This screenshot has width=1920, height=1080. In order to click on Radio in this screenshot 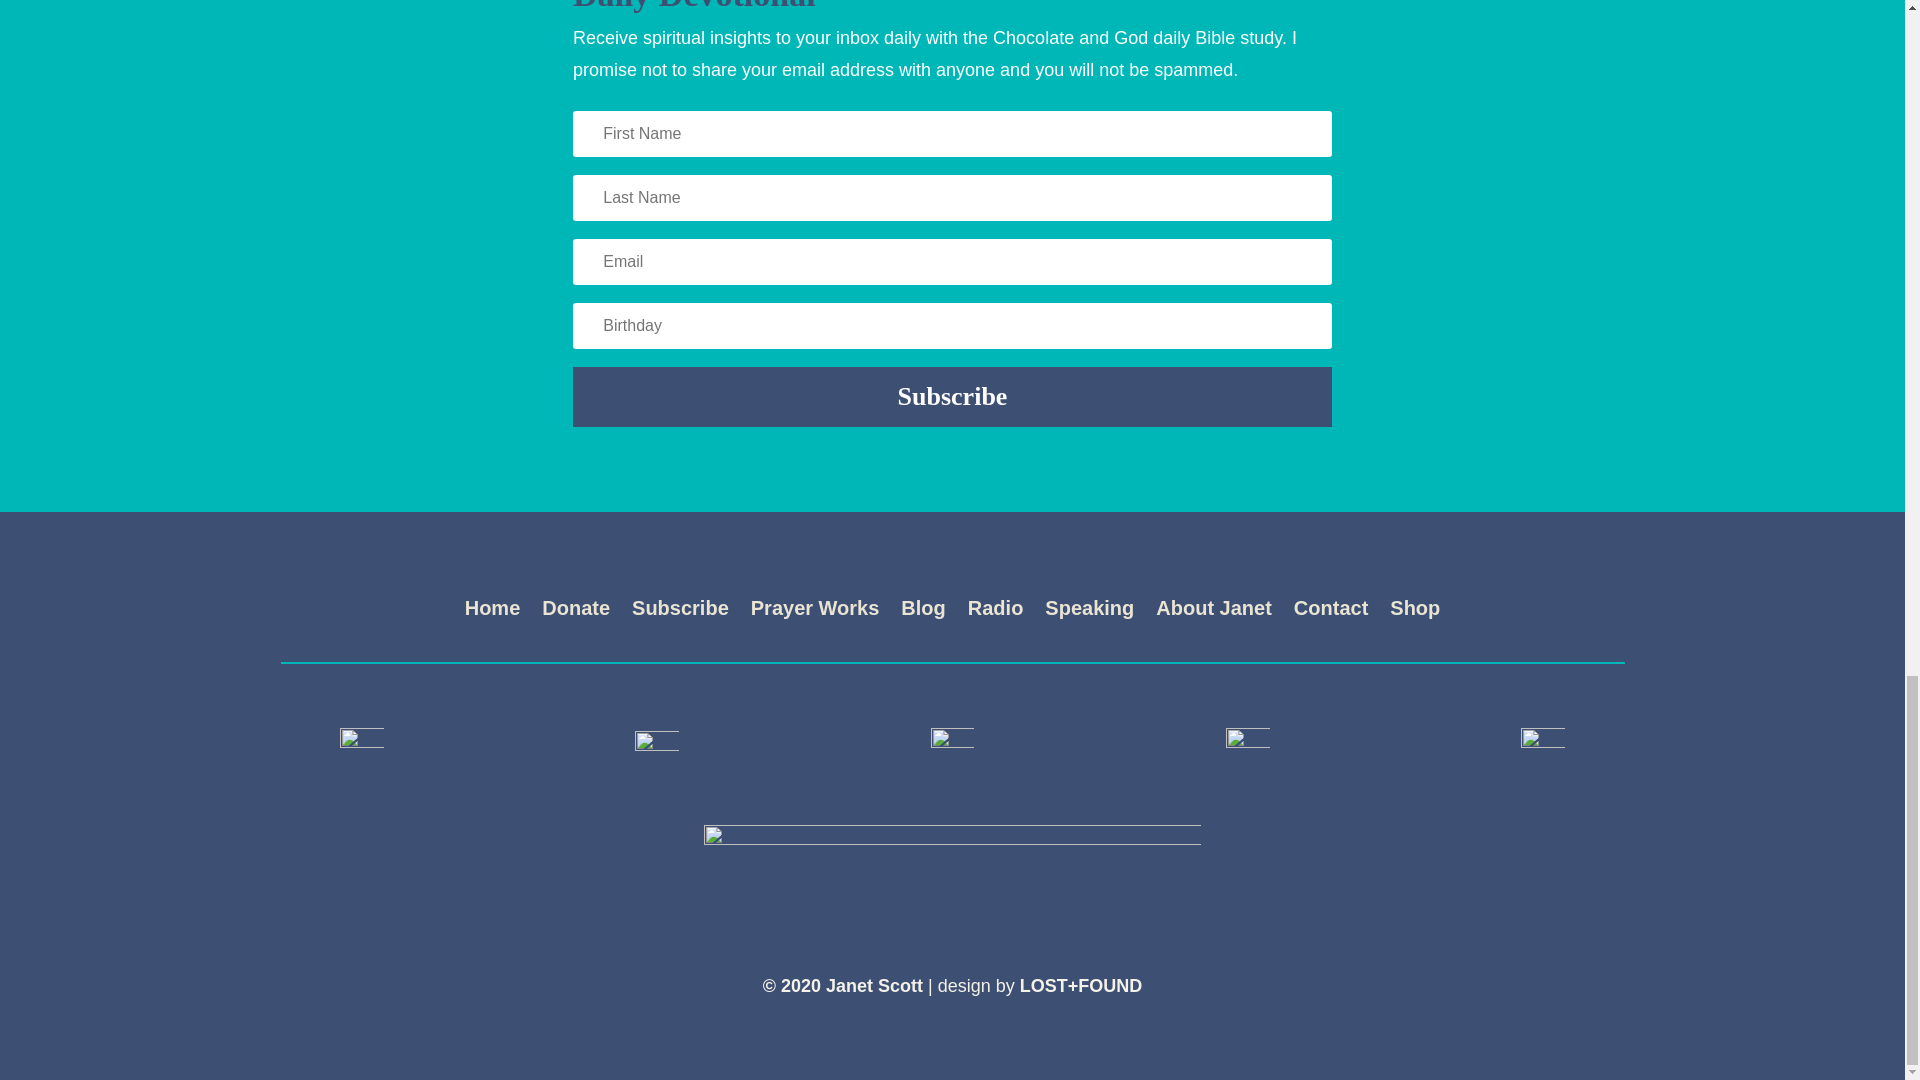, I will do `click(995, 612)`.